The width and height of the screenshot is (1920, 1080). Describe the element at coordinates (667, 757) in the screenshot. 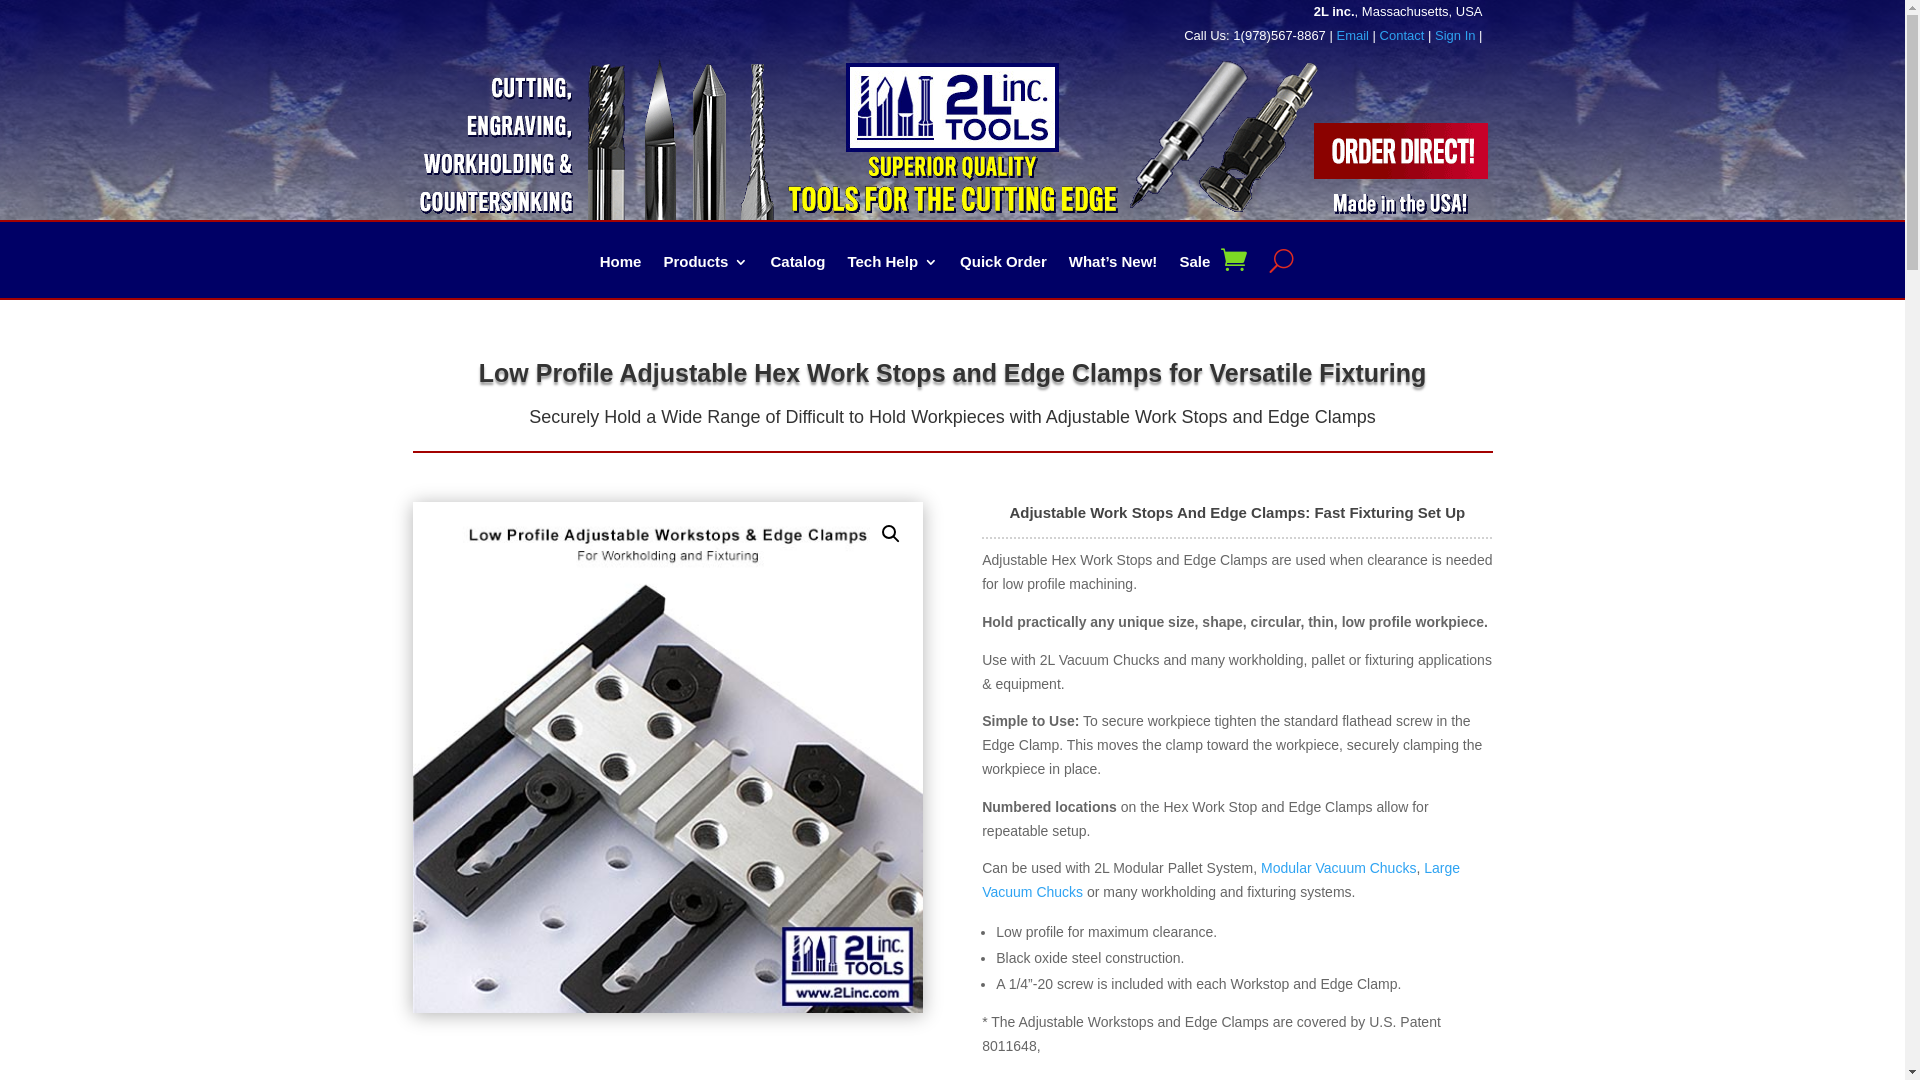

I see `Adjustable Workstops & Edge Clamps` at that location.